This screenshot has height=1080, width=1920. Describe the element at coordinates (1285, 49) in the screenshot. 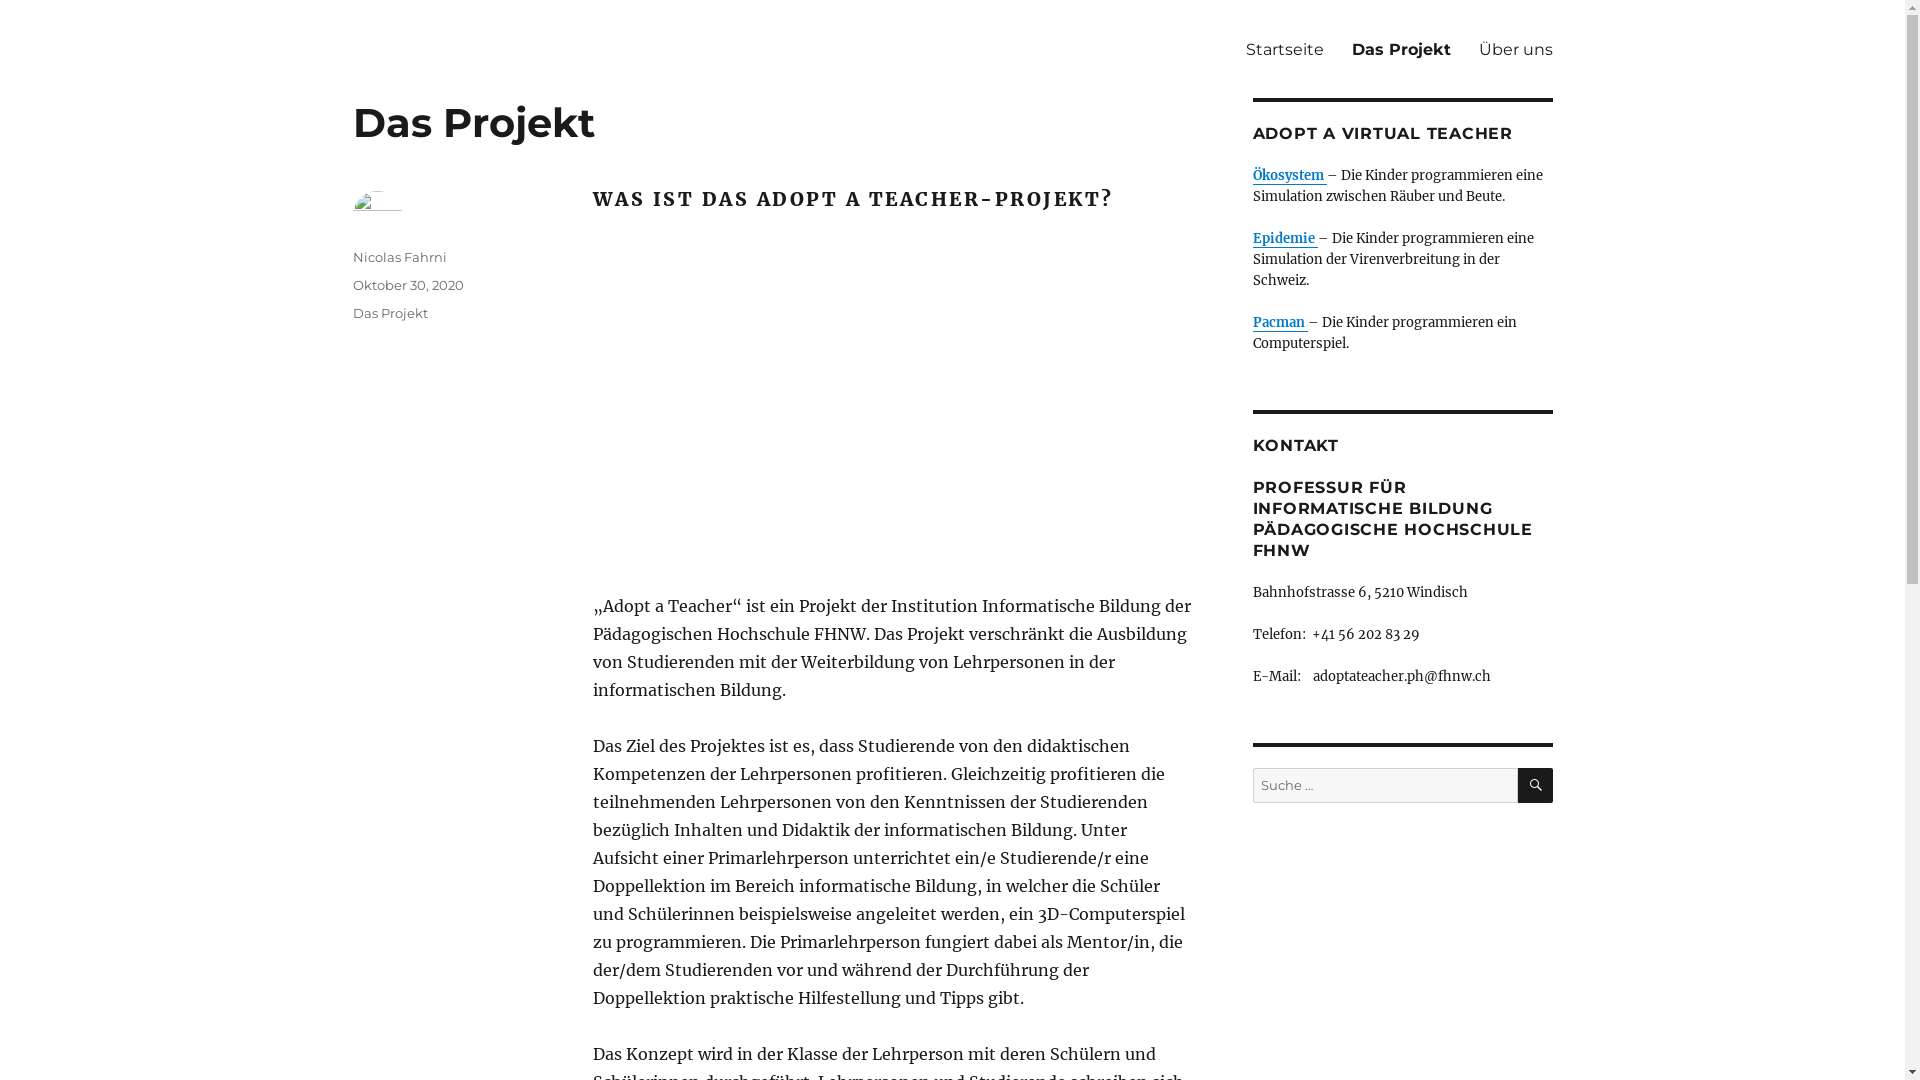

I see `Startseite` at that location.